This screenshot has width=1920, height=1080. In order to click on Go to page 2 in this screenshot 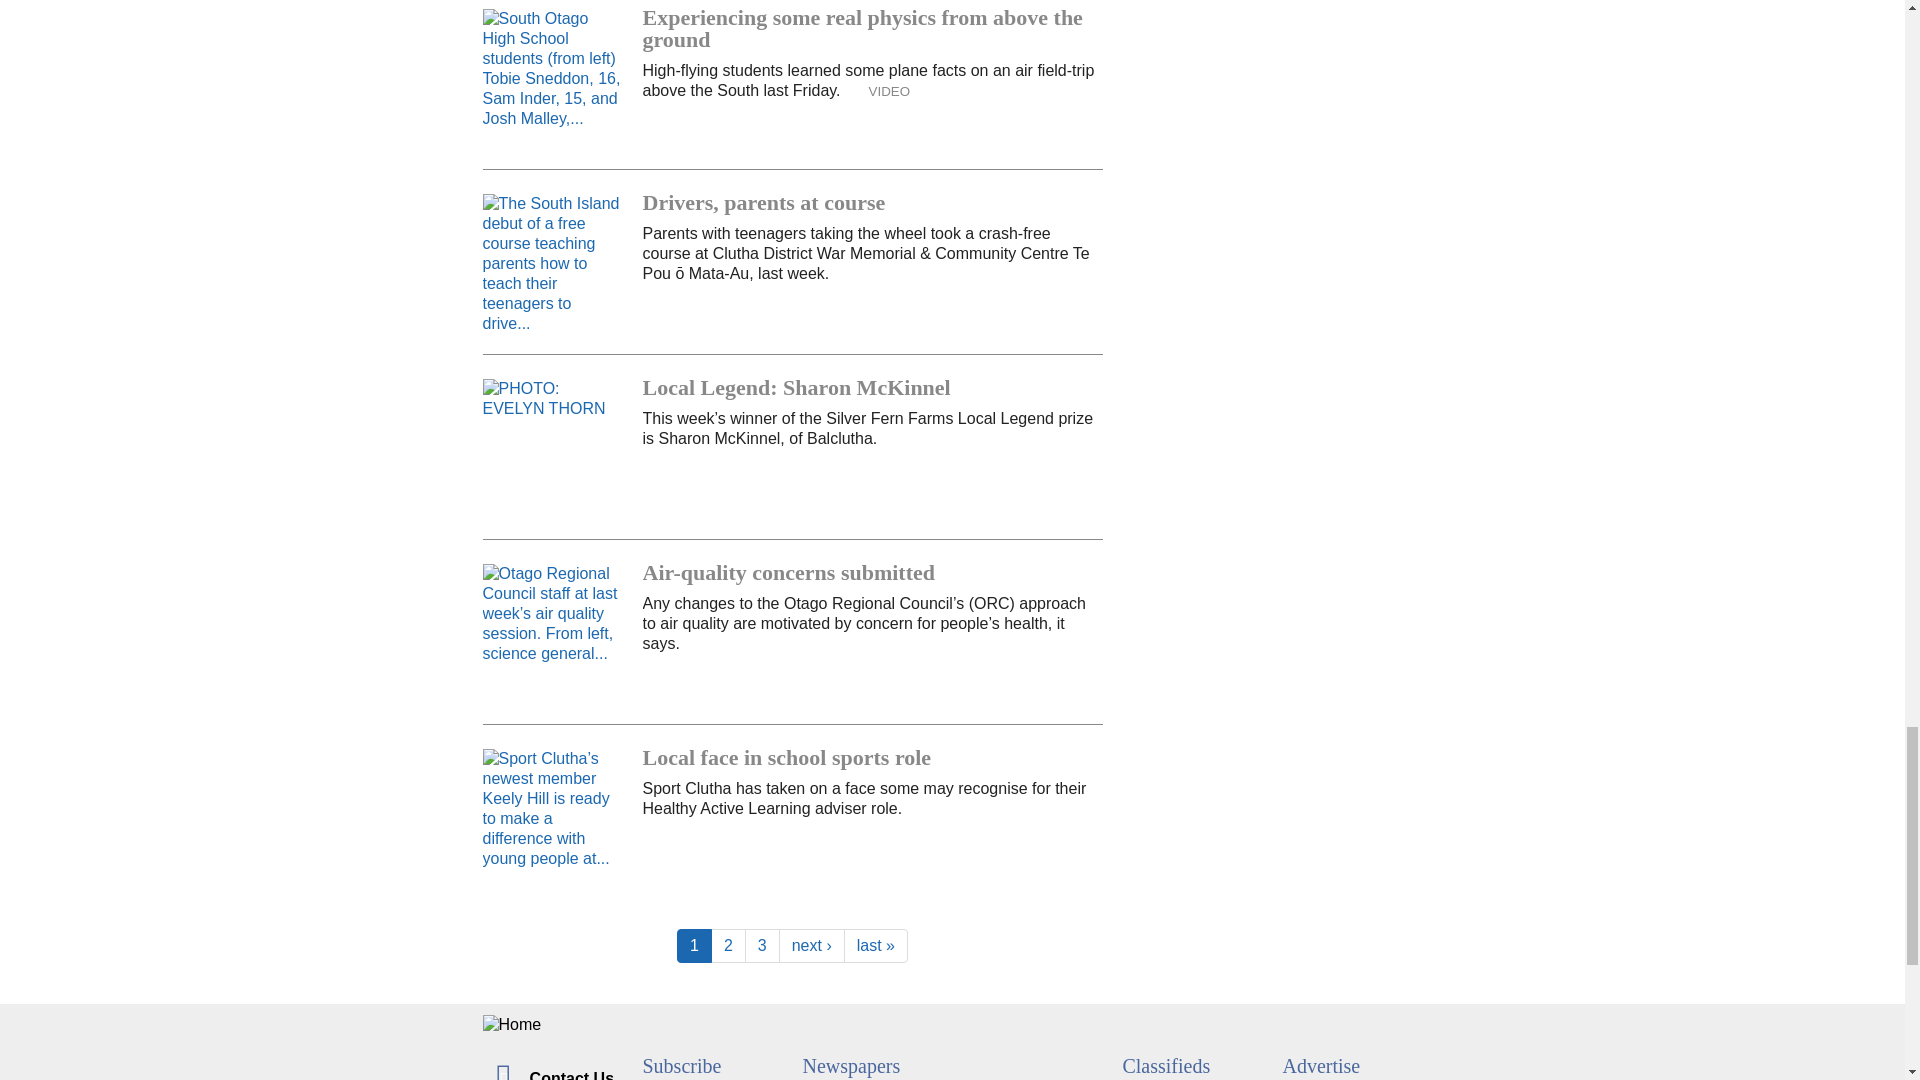, I will do `click(728, 946)`.